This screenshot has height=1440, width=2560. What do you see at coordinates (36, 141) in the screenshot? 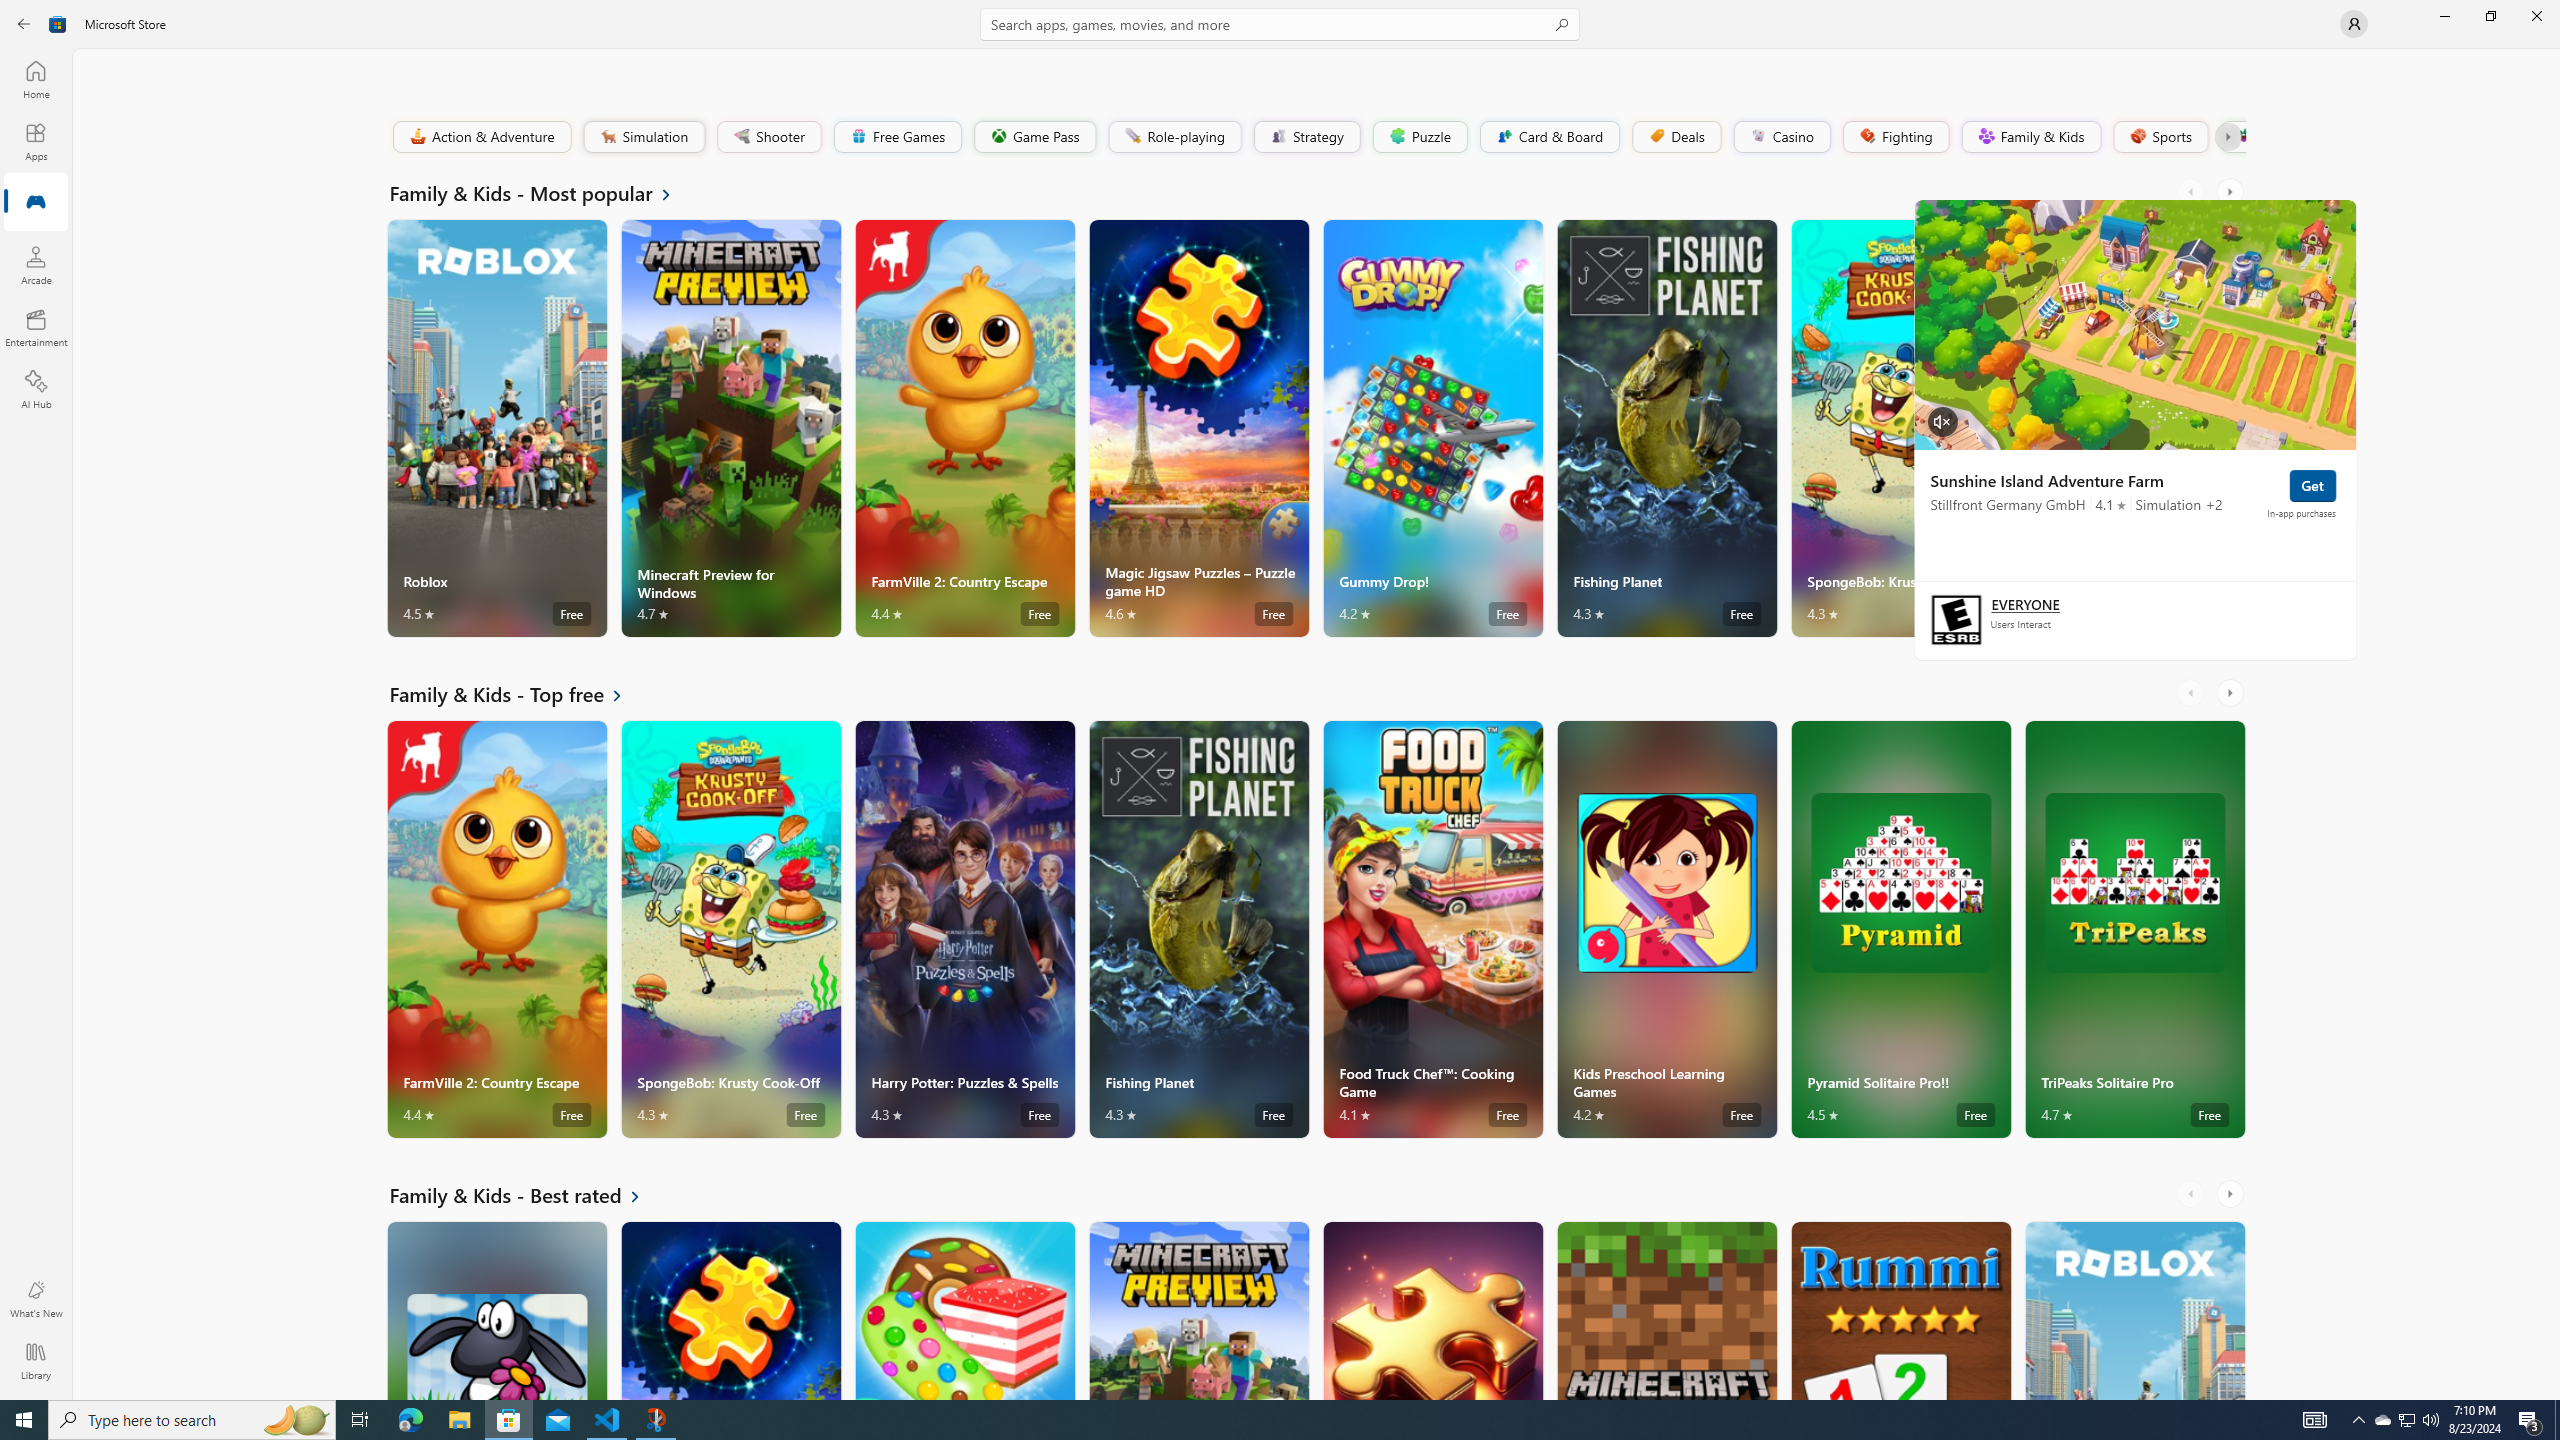
I see `Apps` at bounding box center [36, 141].